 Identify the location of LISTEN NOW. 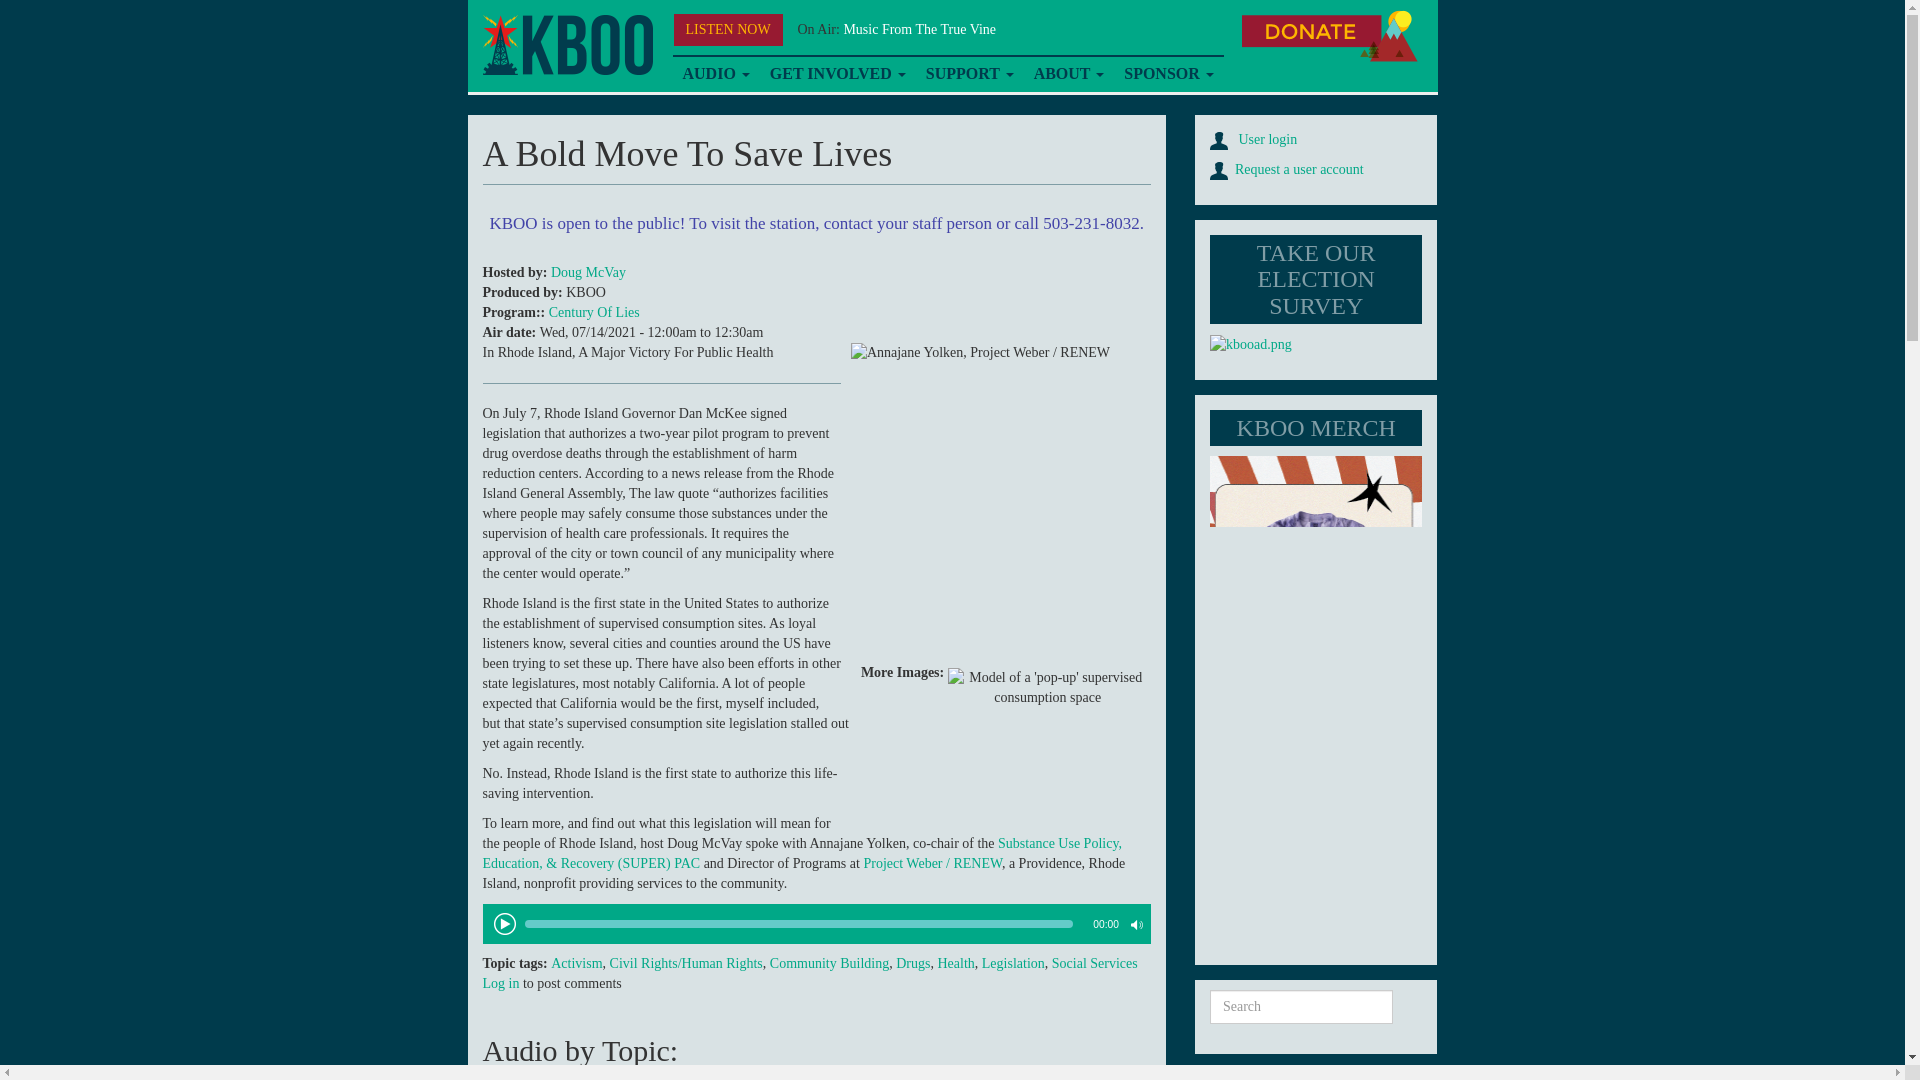
(728, 30).